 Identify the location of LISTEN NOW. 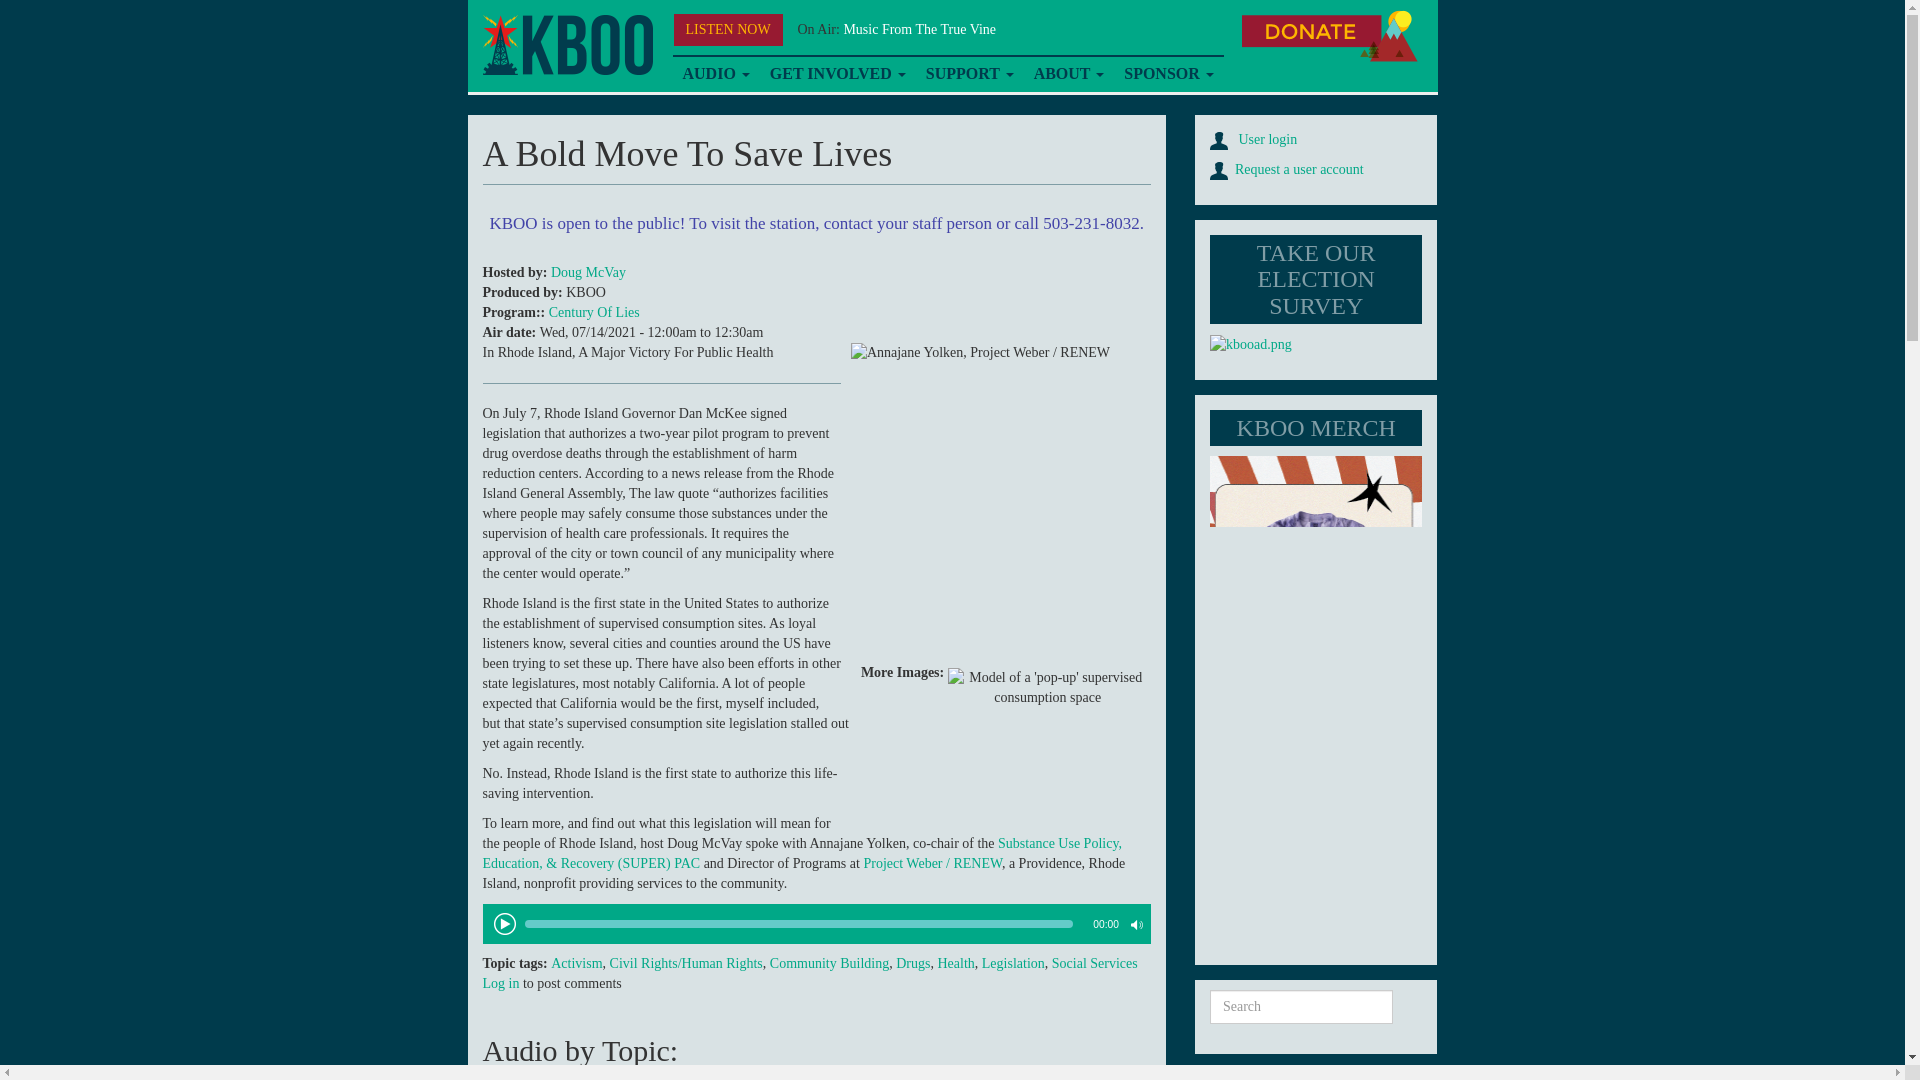
(728, 30).